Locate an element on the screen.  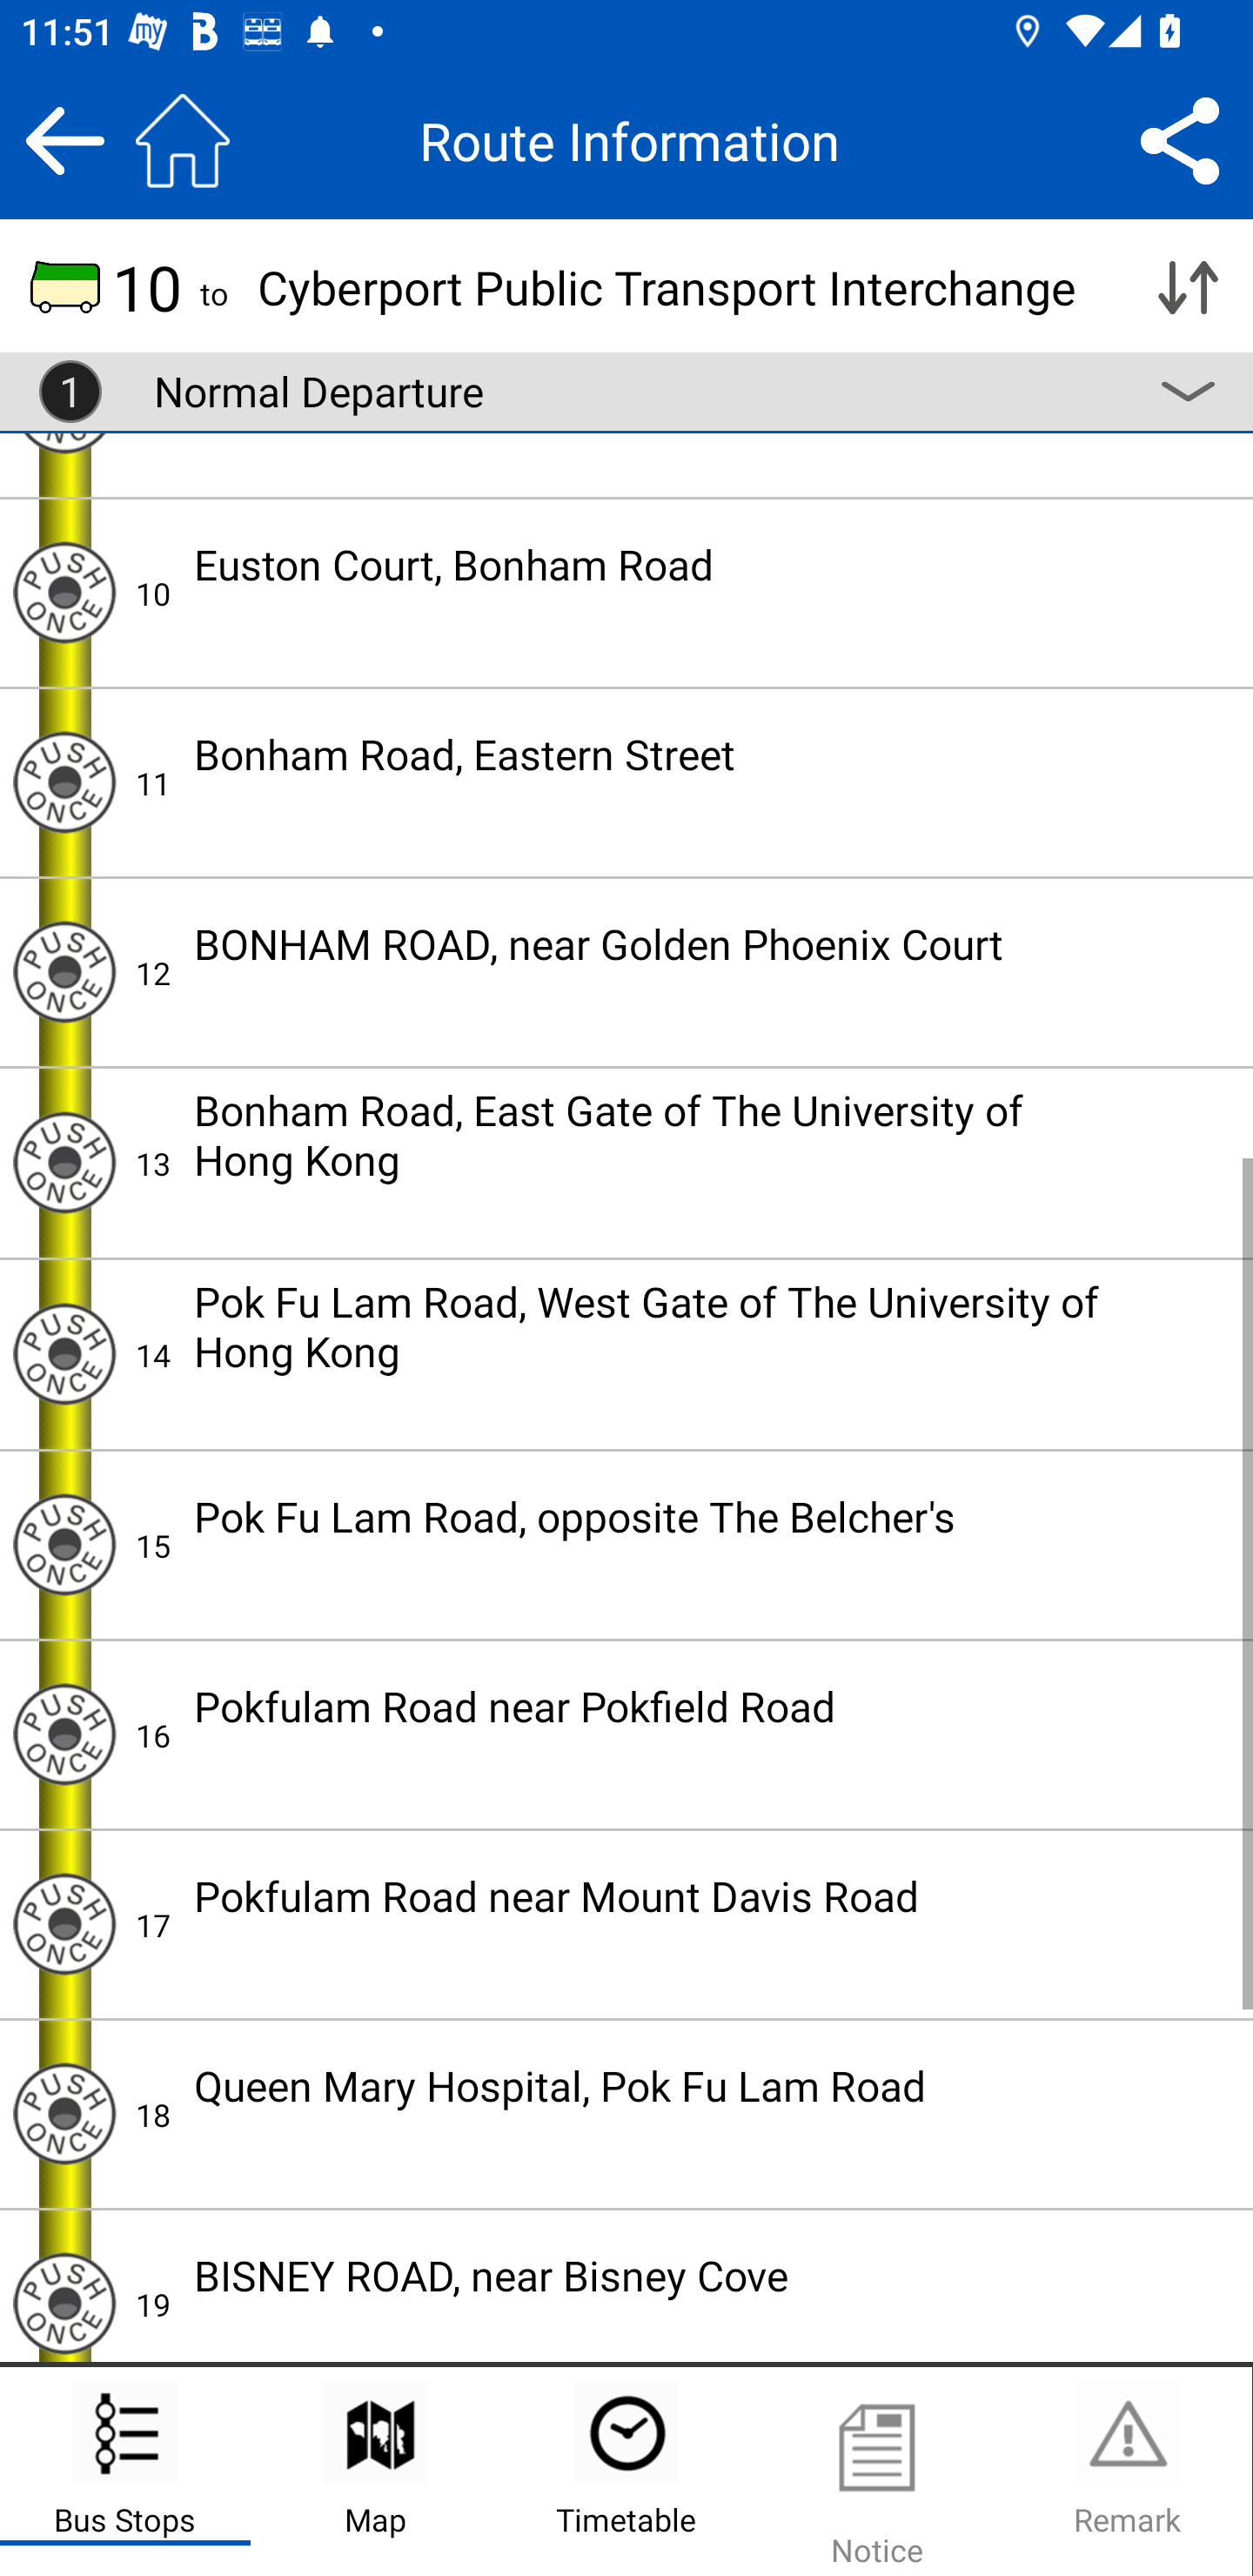
Timetable is located at coordinates (626, 2472).